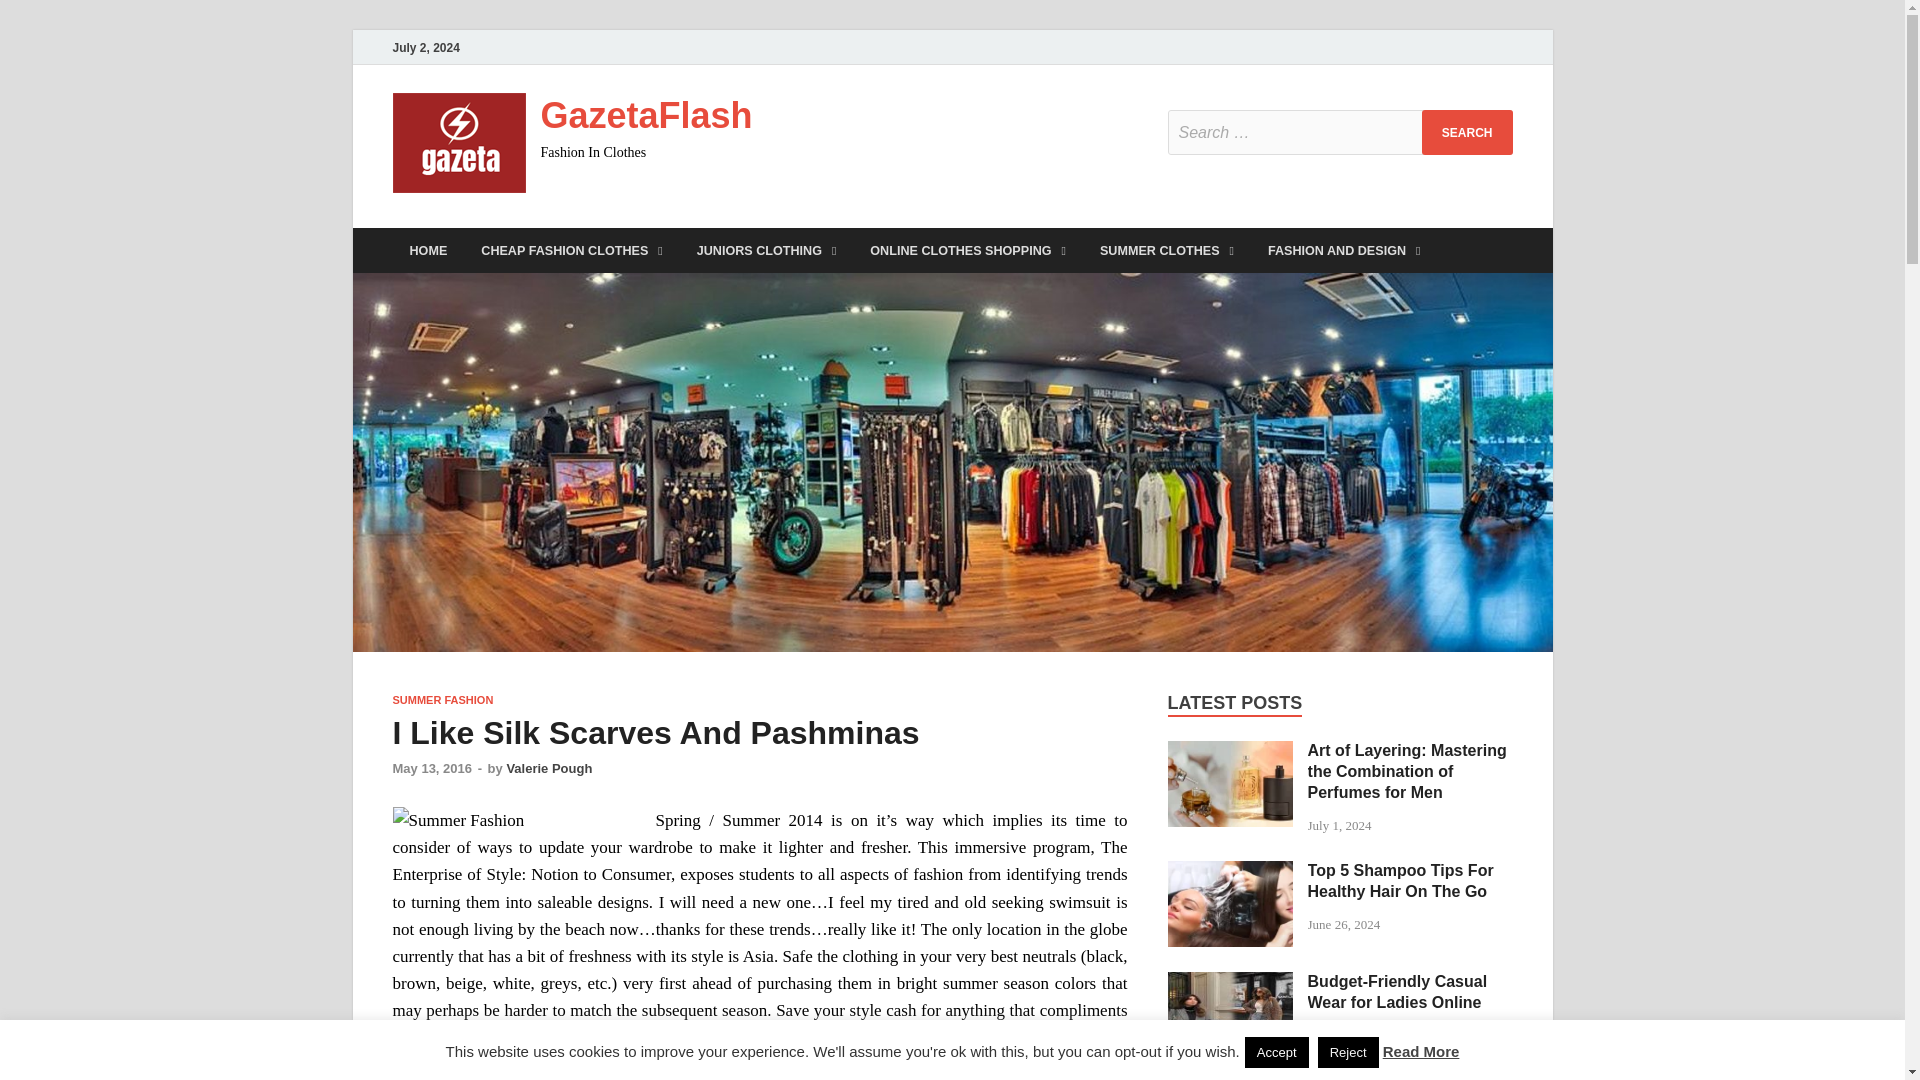  What do you see at coordinates (572, 250) in the screenshot?
I see `CHEAP FASHION CLOTHES` at bounding box center [572, 250].